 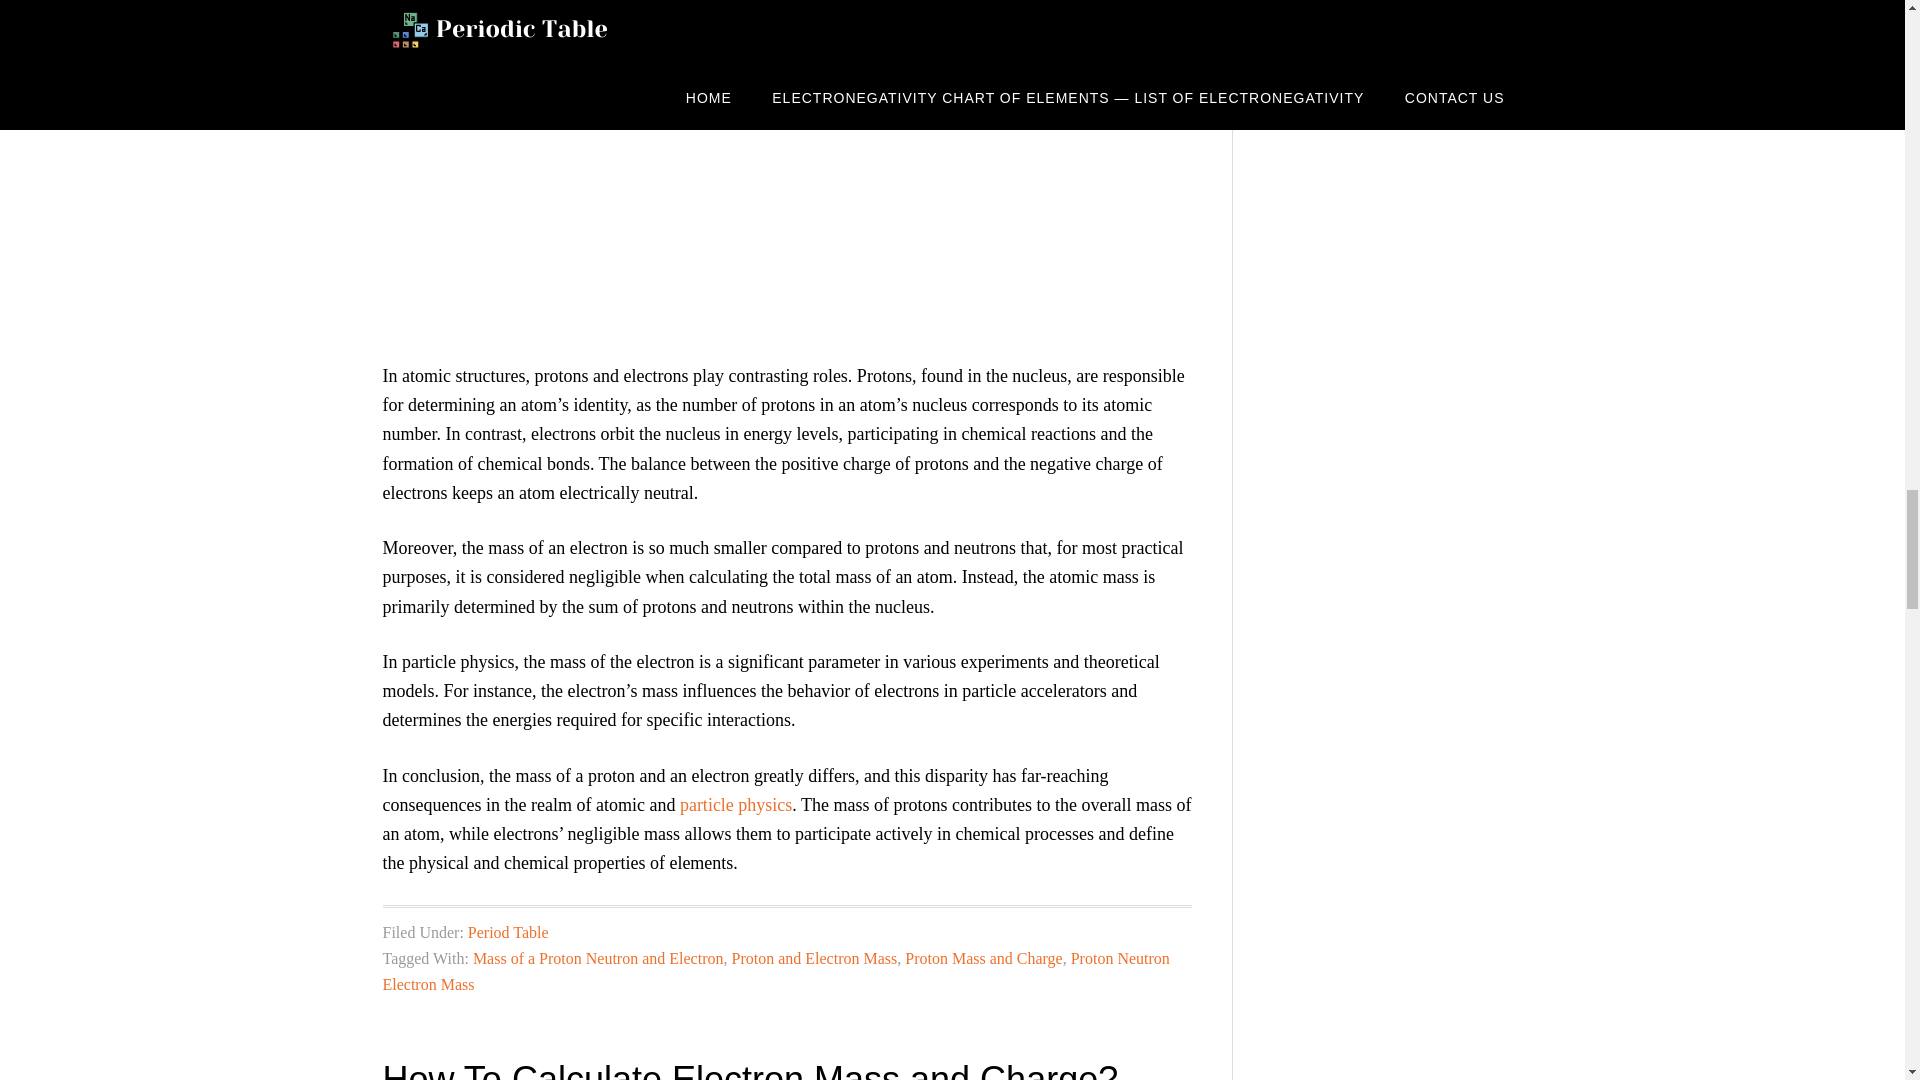 What do you see at coordinates (598, 958) in the screenshot?
I see `Mass of a Proton Neutron and Electron` at bounding box center [598, 958].